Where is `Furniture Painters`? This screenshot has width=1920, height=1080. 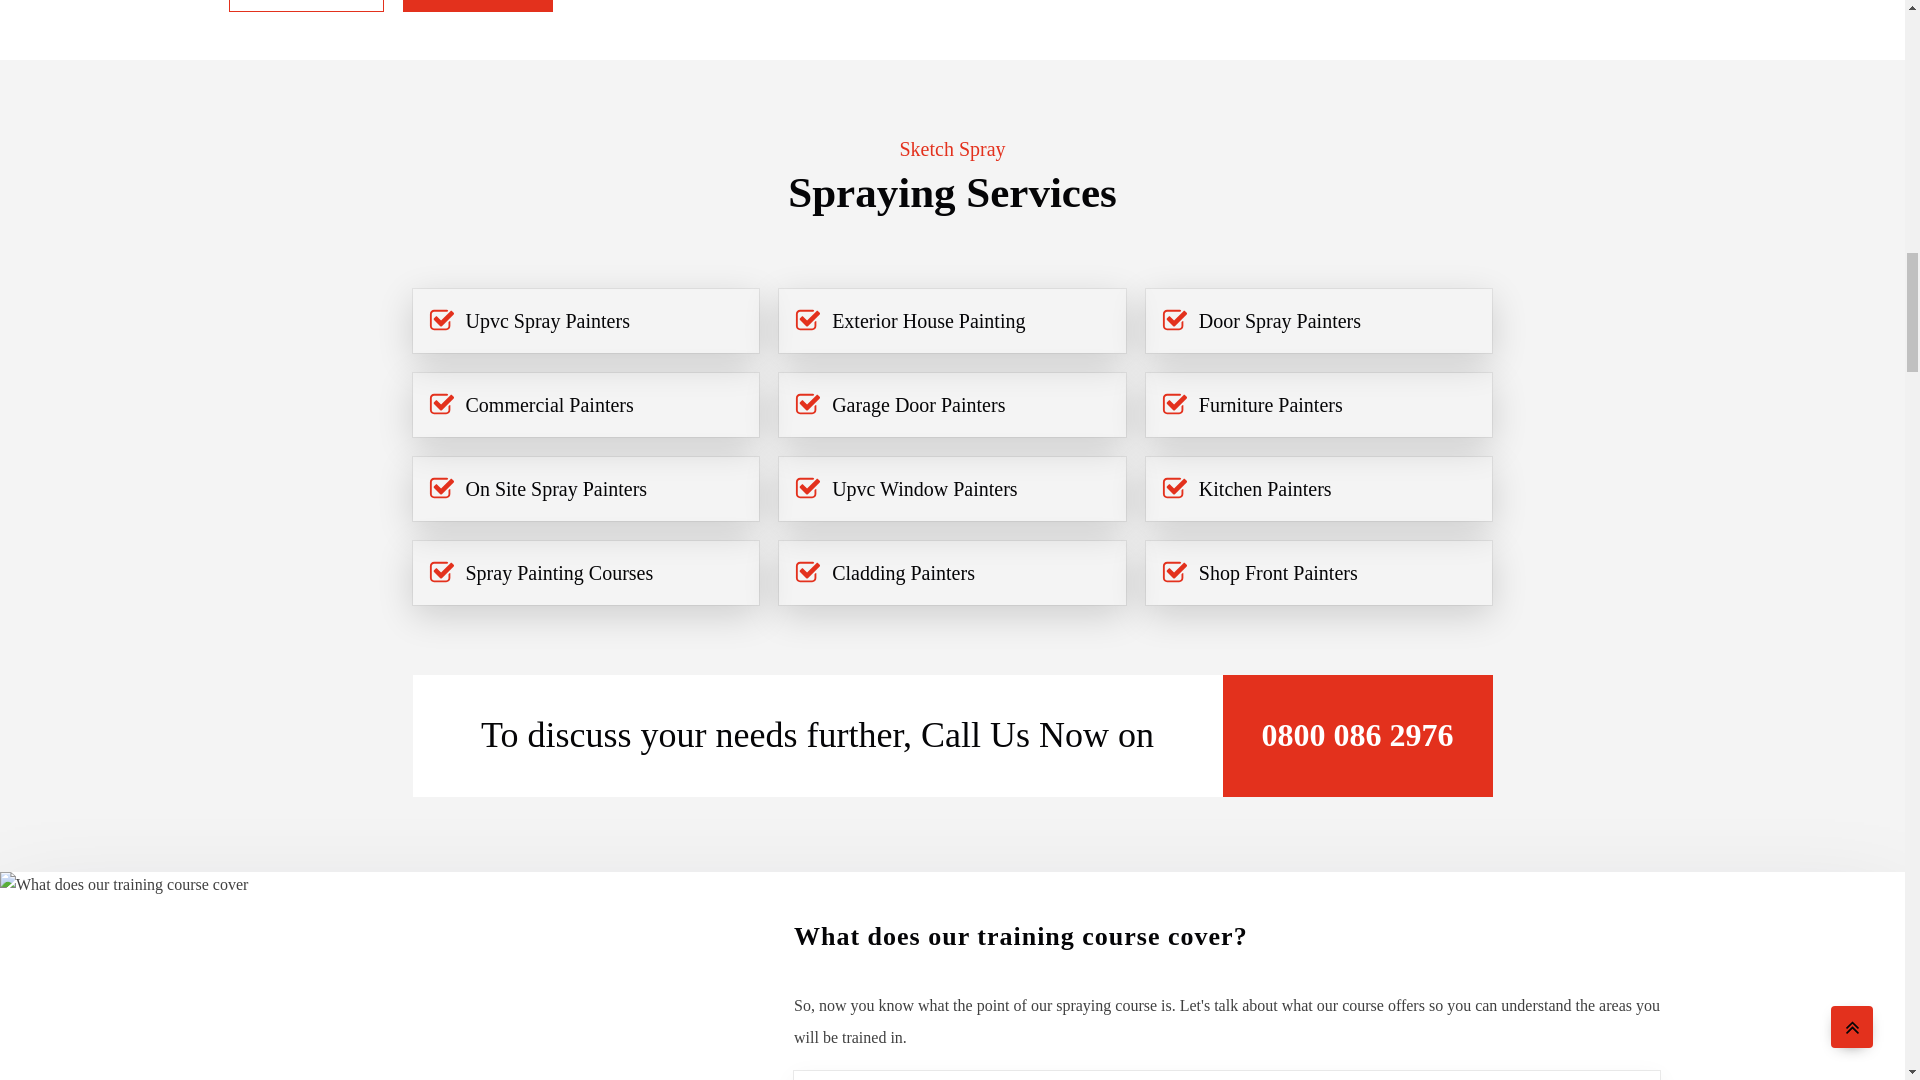 Furniture Painters is located at coordinates (1270, 404).